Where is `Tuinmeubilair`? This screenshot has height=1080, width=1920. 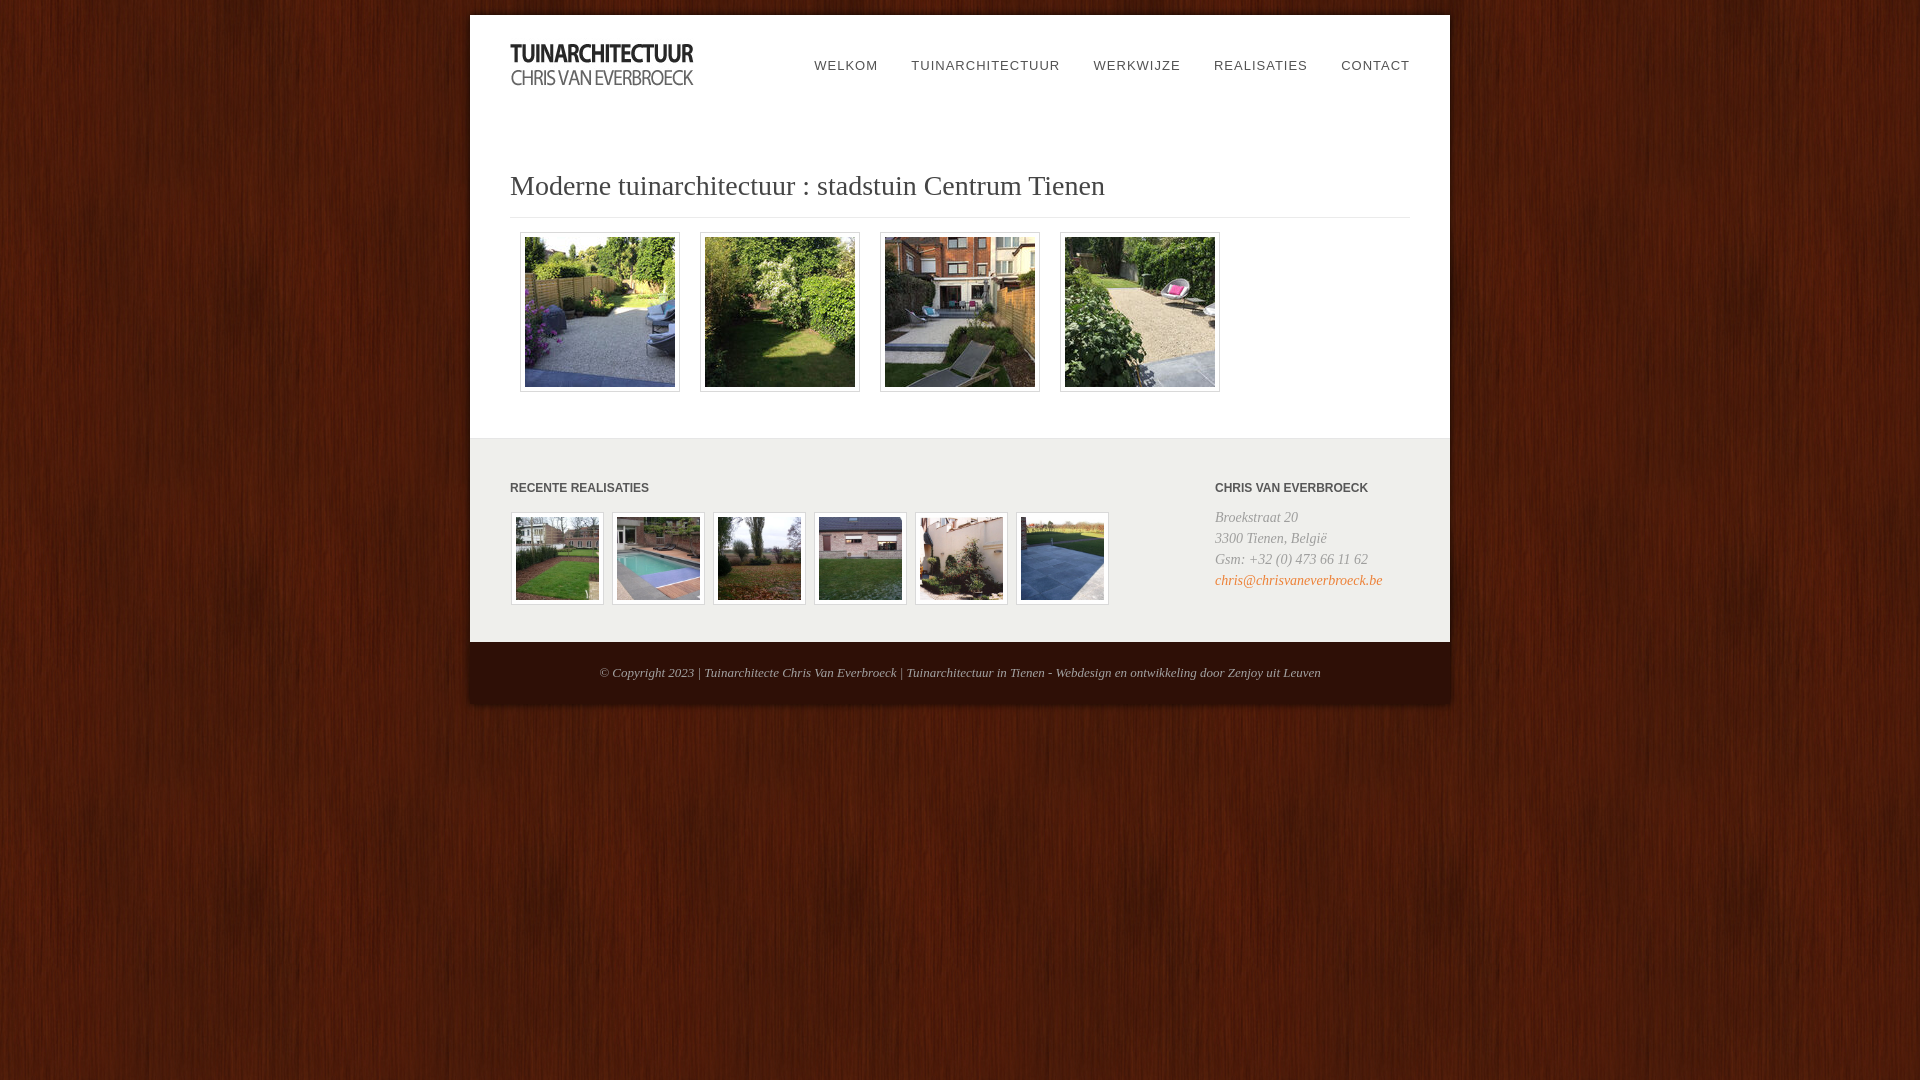 Tuinmeubilair is located at coordinates (960, 312).